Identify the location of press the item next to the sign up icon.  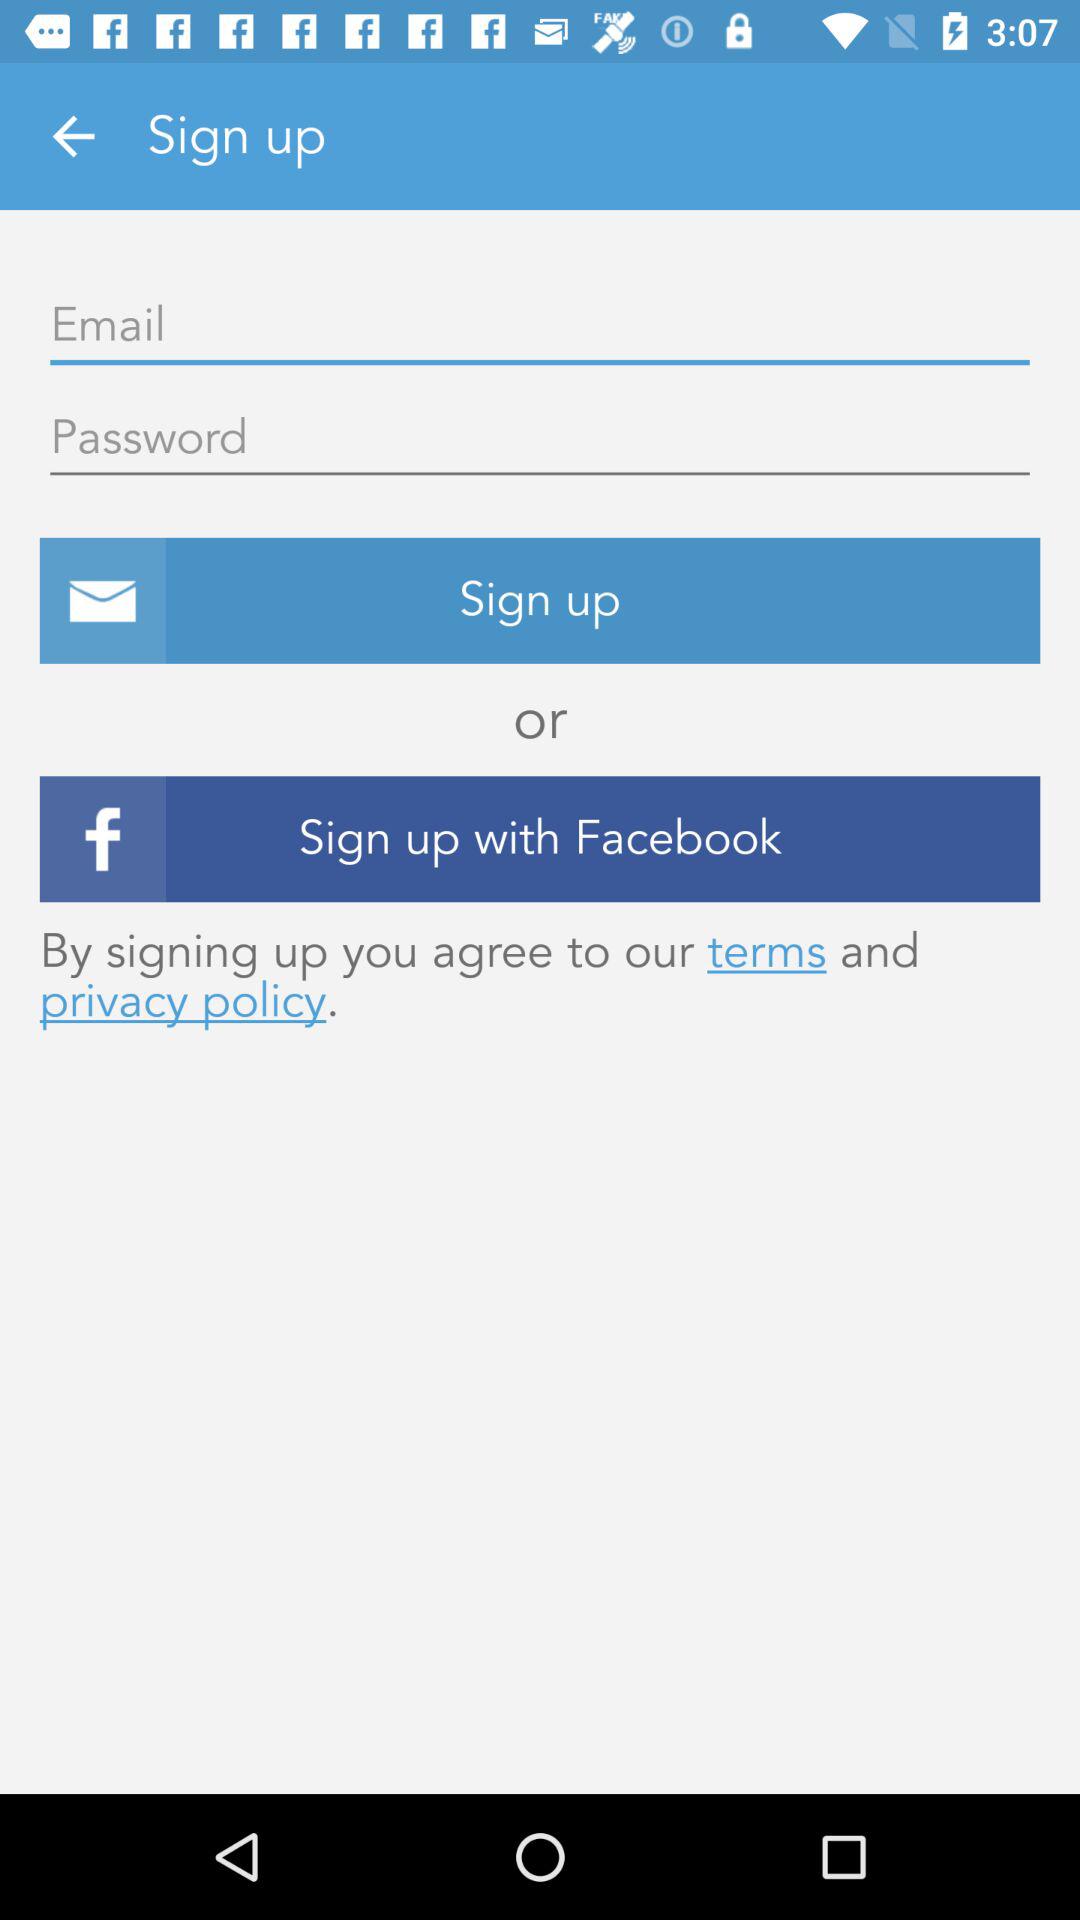
(73, 136).